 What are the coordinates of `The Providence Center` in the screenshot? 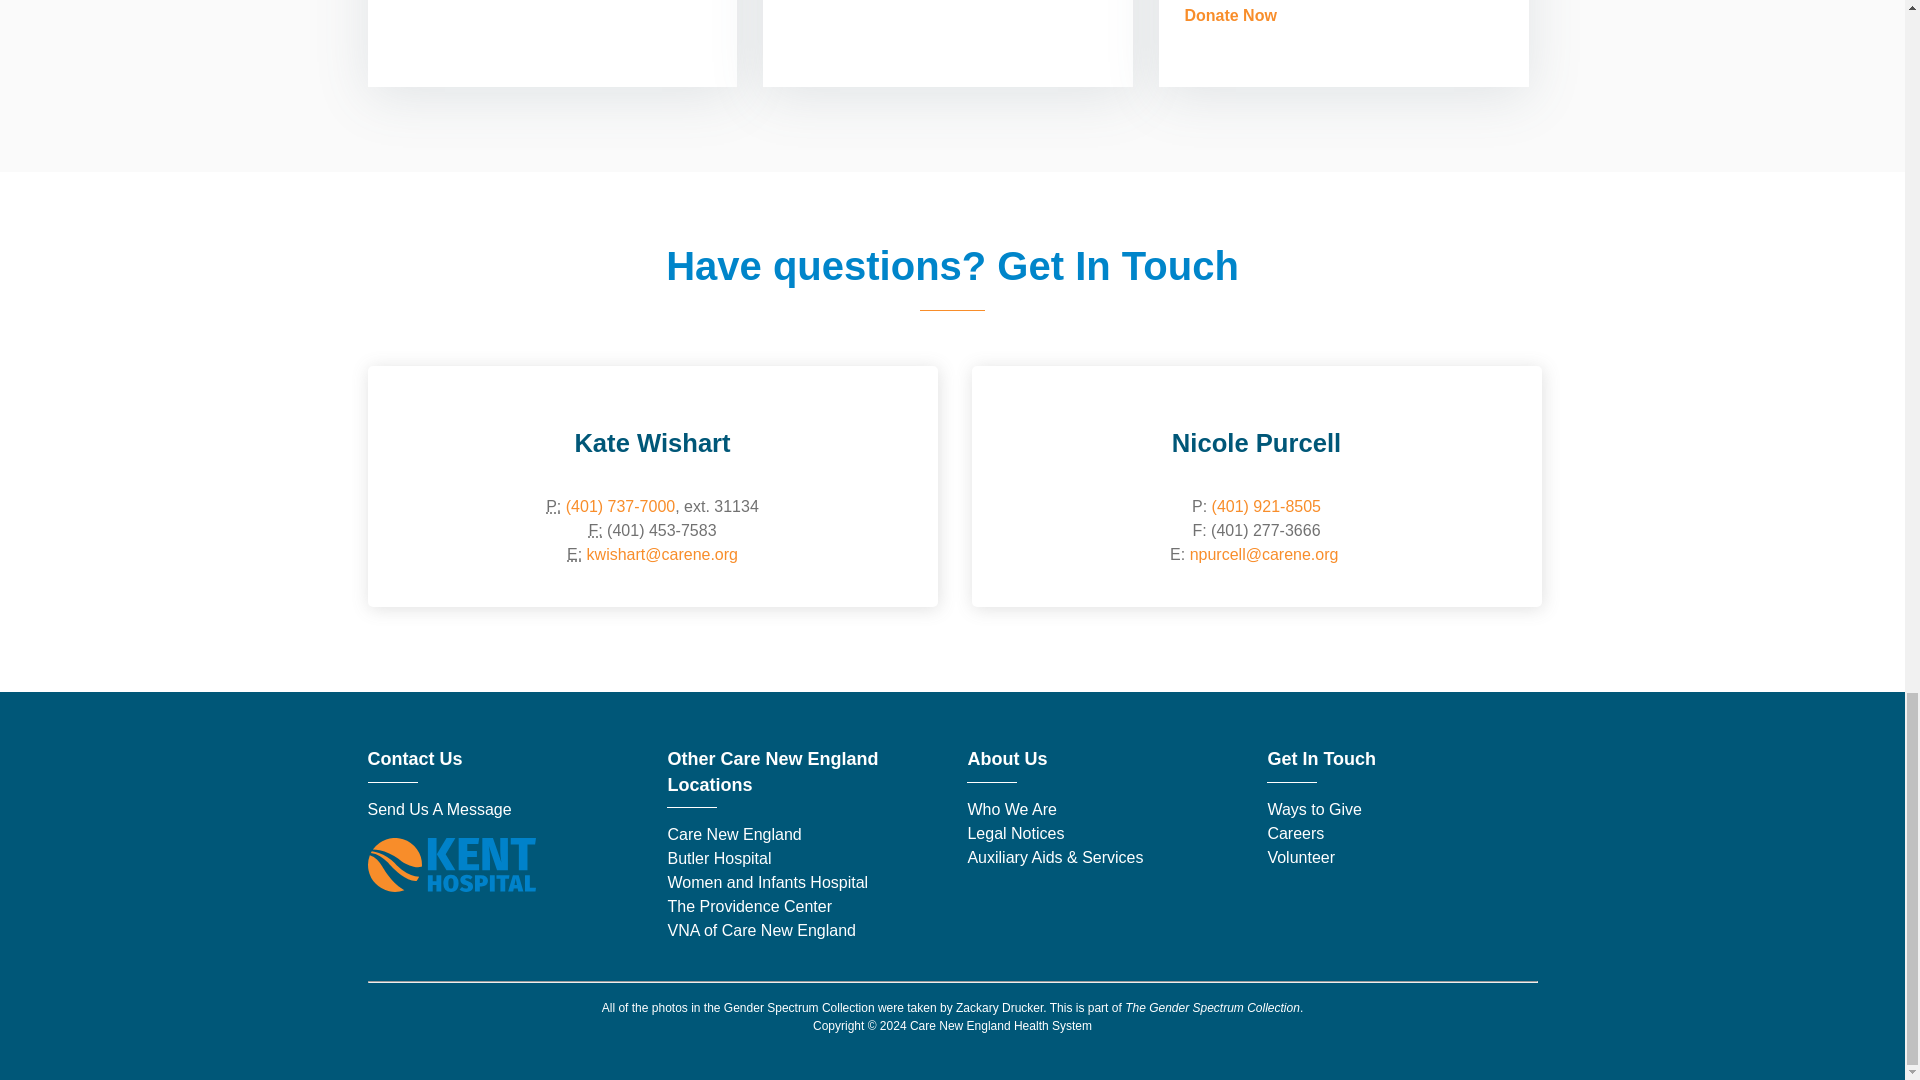 It's located at (748, 906).